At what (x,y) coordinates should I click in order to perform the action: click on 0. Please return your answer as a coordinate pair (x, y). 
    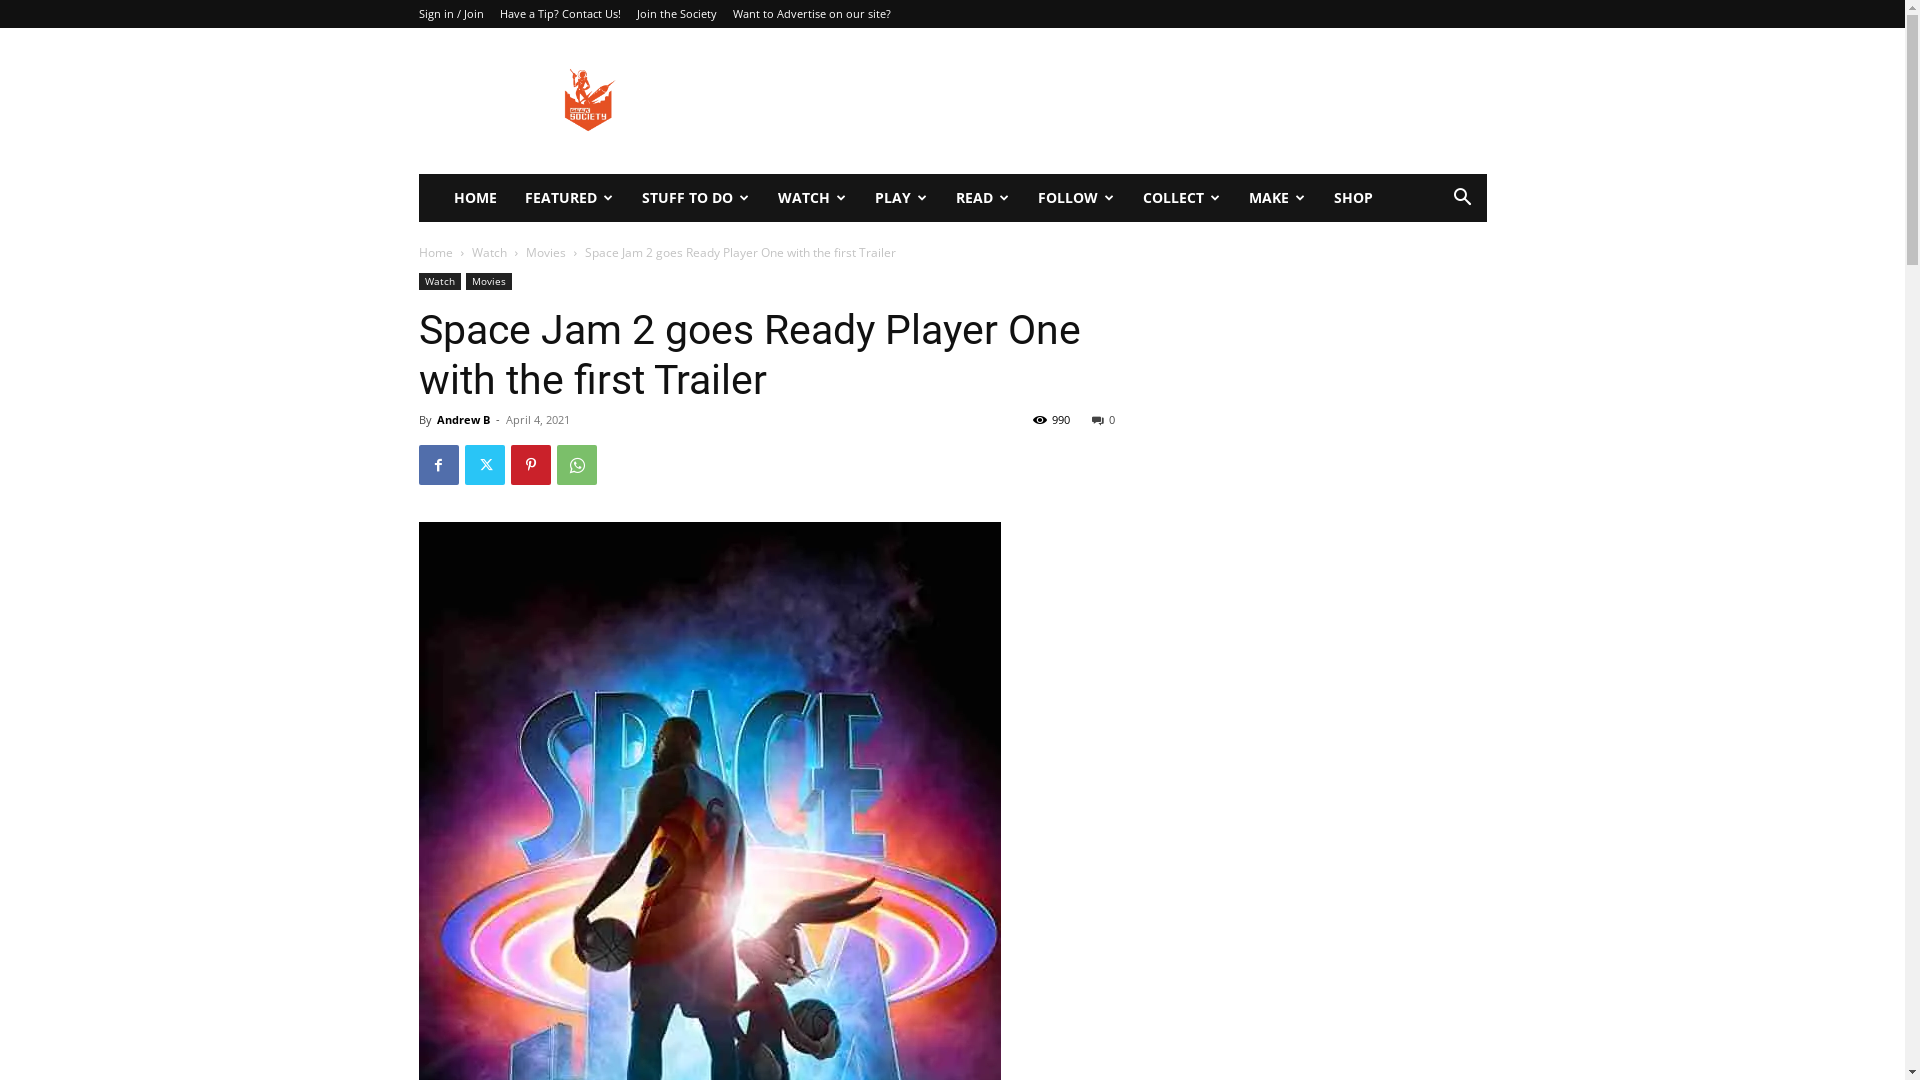
    Looking at the image, I should click on (1104, 420).